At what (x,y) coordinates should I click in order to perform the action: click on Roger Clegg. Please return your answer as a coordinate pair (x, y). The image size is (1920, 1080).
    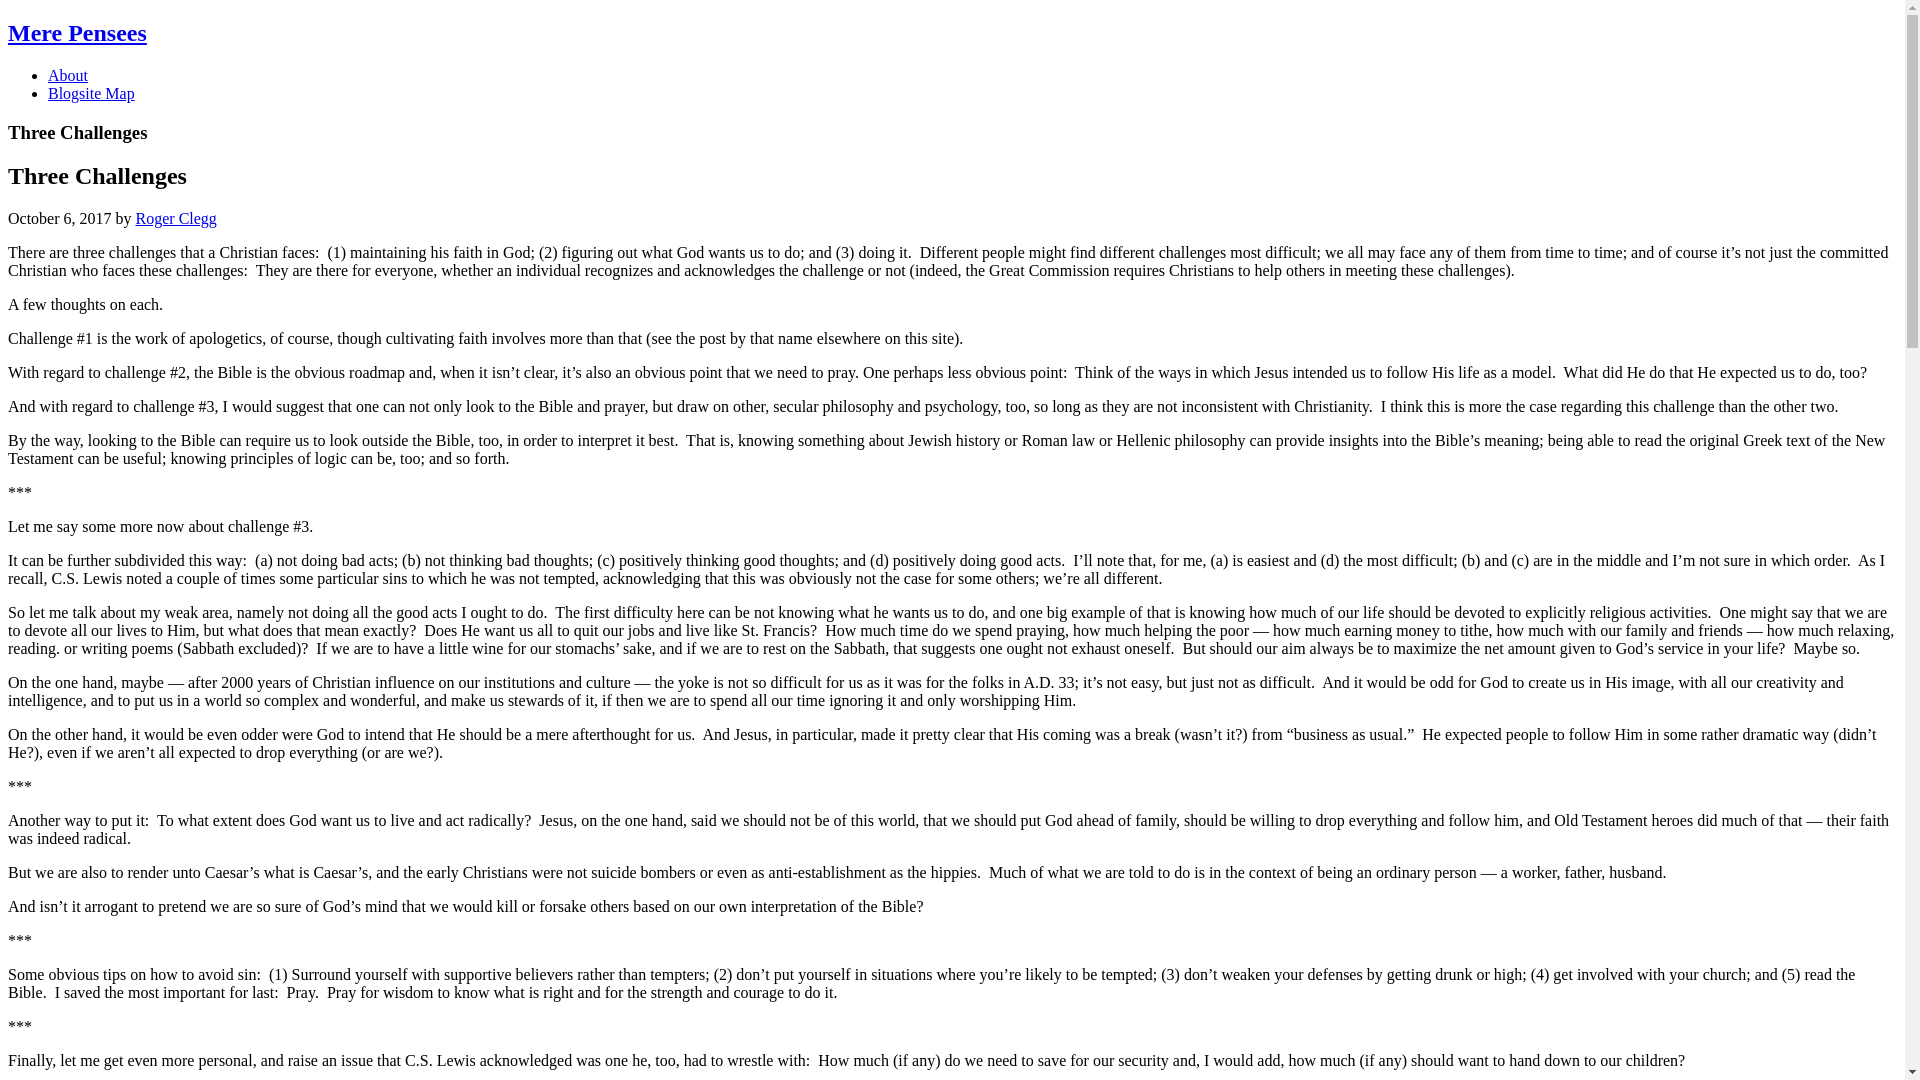
    Looking at the image, I should click on (176, 218).